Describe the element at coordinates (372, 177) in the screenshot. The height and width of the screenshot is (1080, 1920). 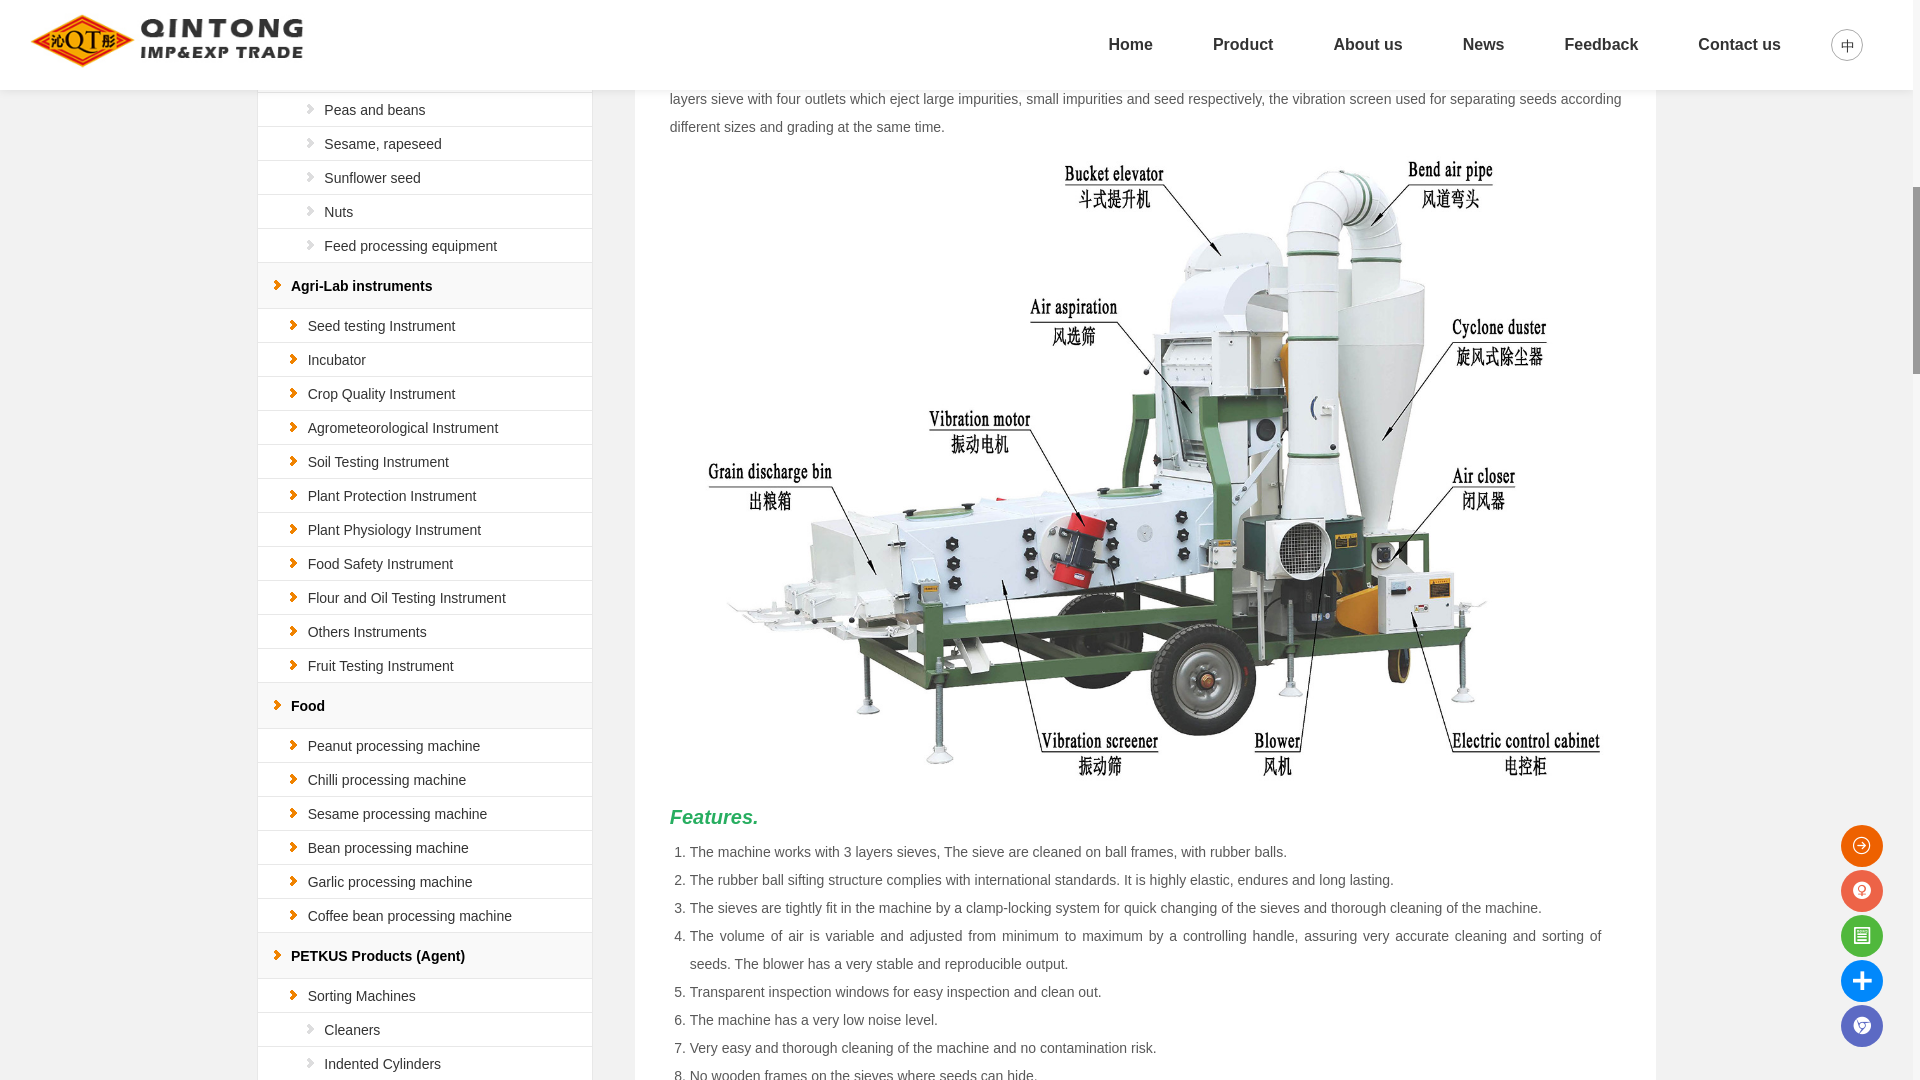
I see `Sunflower seed` at that location.